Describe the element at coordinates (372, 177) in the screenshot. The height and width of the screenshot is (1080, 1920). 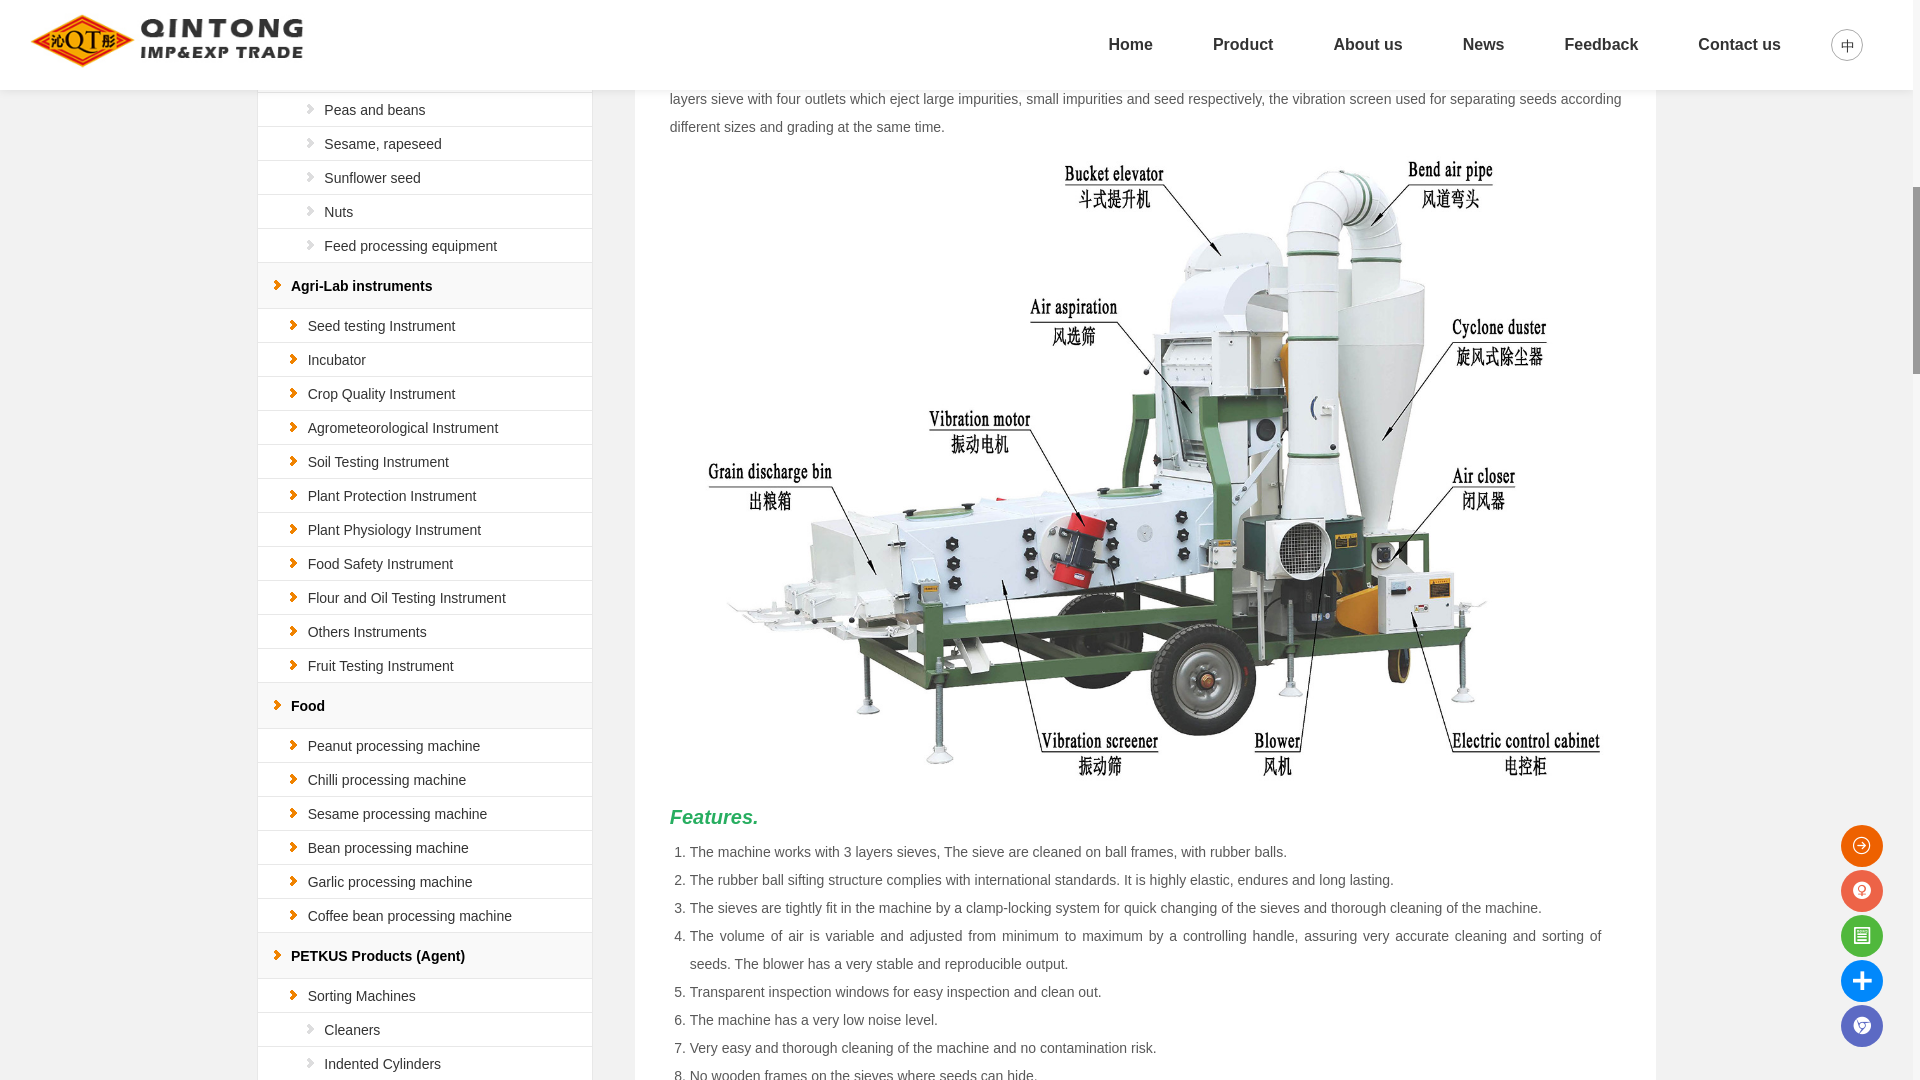
I see `Sunflower seed` at that location.